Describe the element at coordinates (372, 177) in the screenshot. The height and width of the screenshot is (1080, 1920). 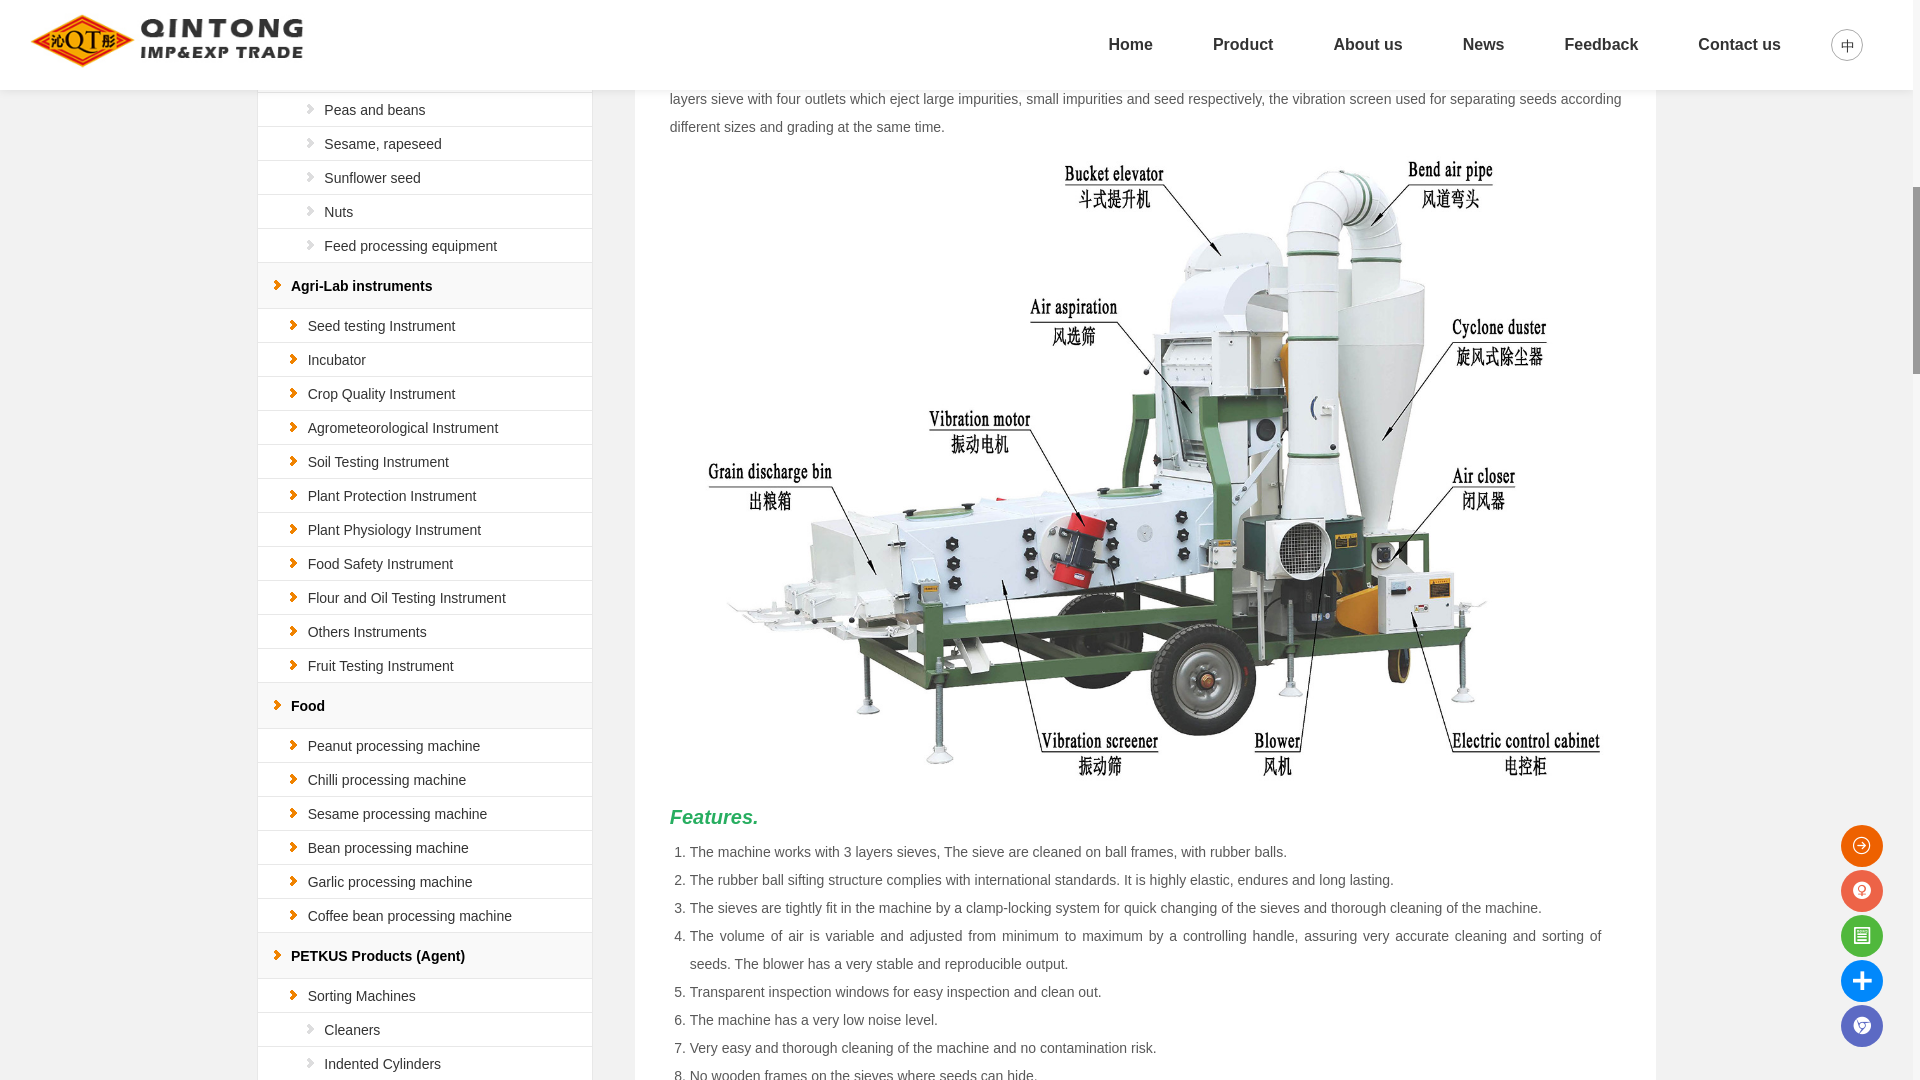
I see `Sunflower seed` at that location.